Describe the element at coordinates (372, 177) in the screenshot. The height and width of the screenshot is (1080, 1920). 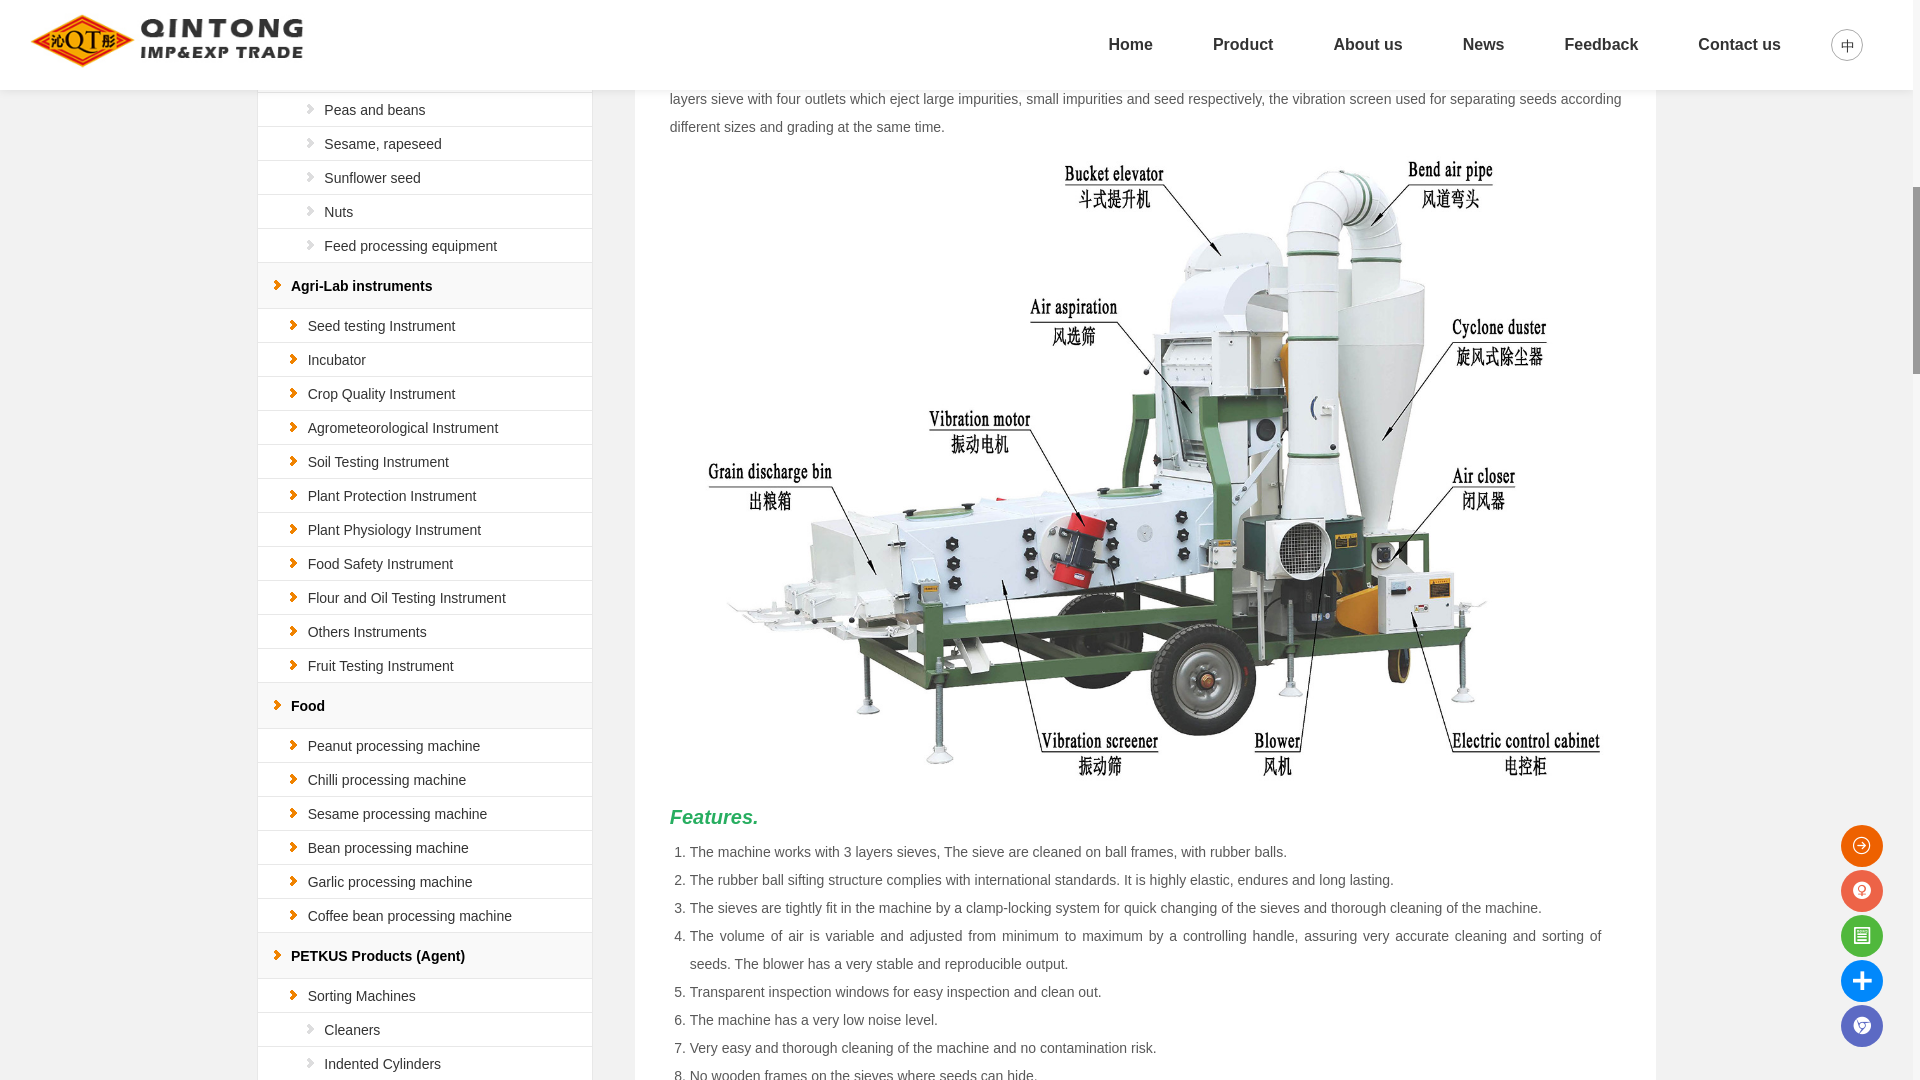
I see `Sunflower seed` at that location.